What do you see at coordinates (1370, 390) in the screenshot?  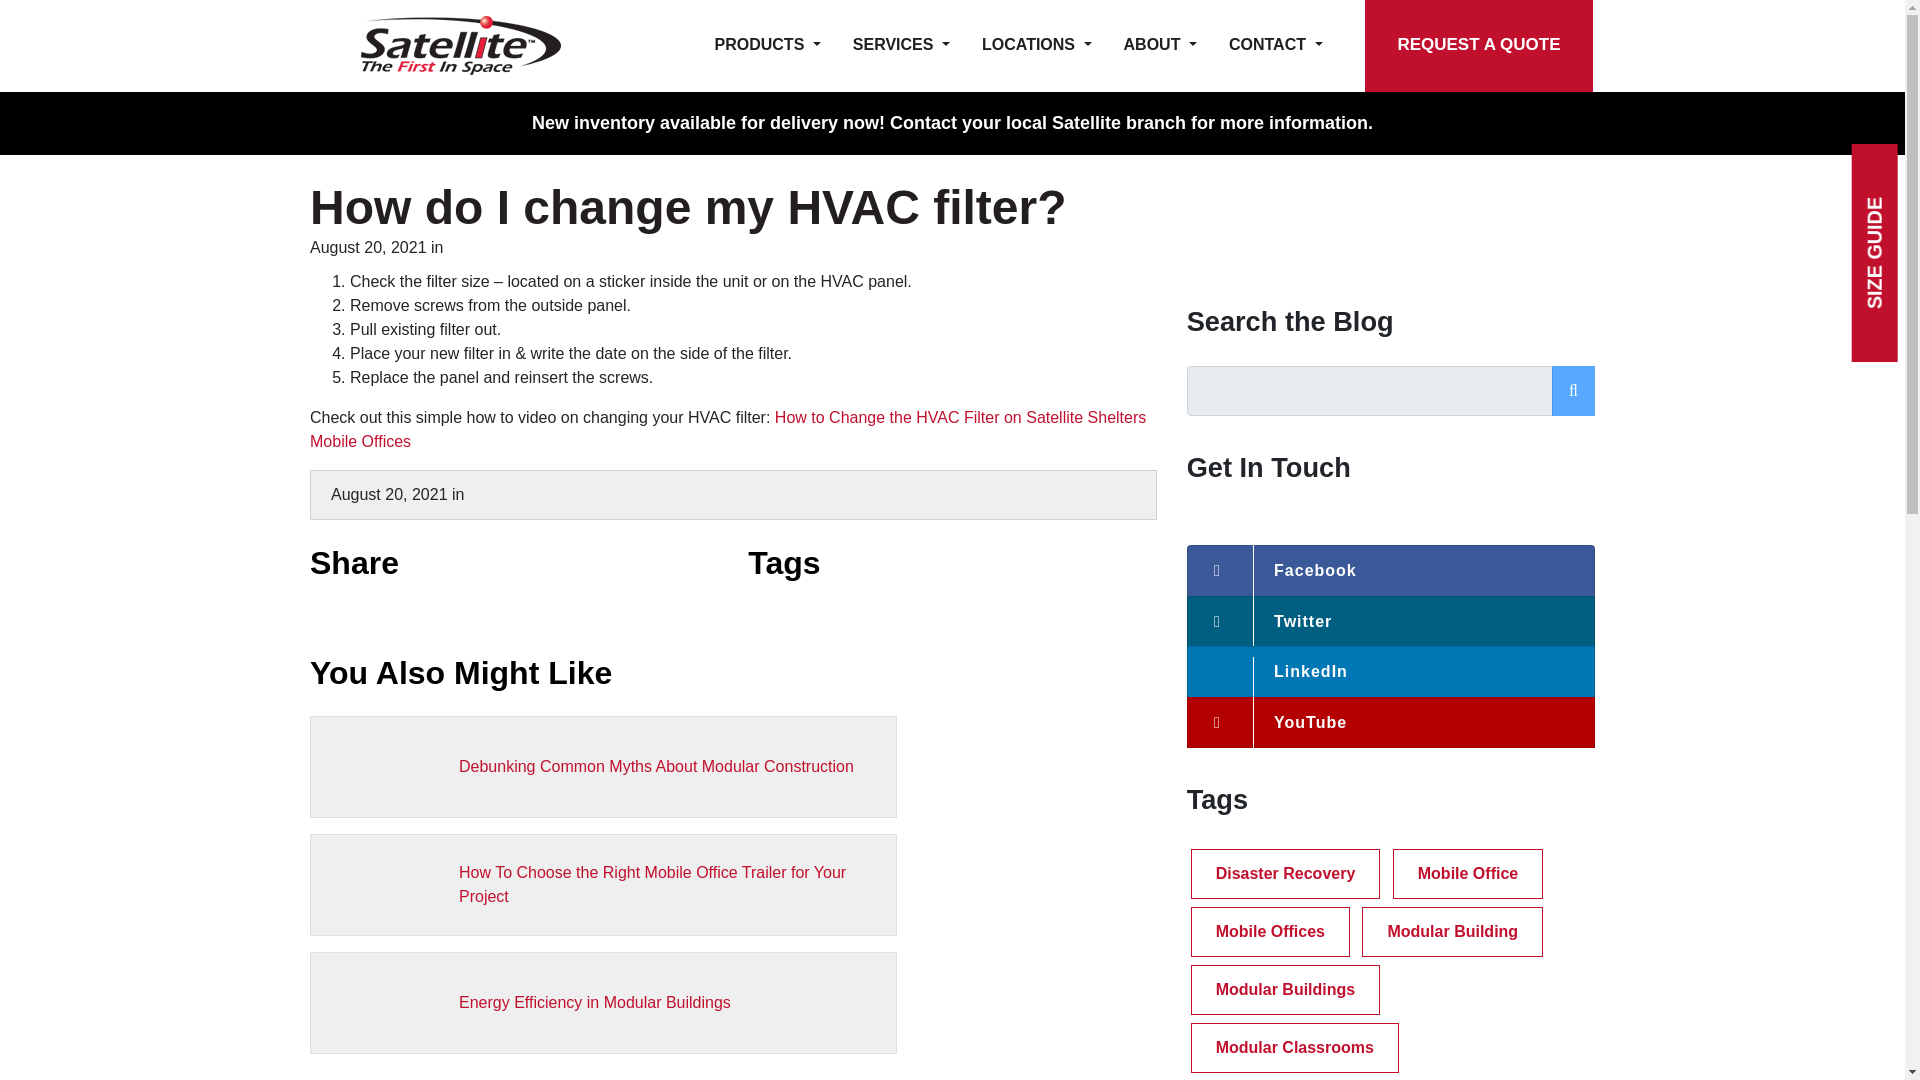 I see `Search for:` at bounding box center [1370, 390].